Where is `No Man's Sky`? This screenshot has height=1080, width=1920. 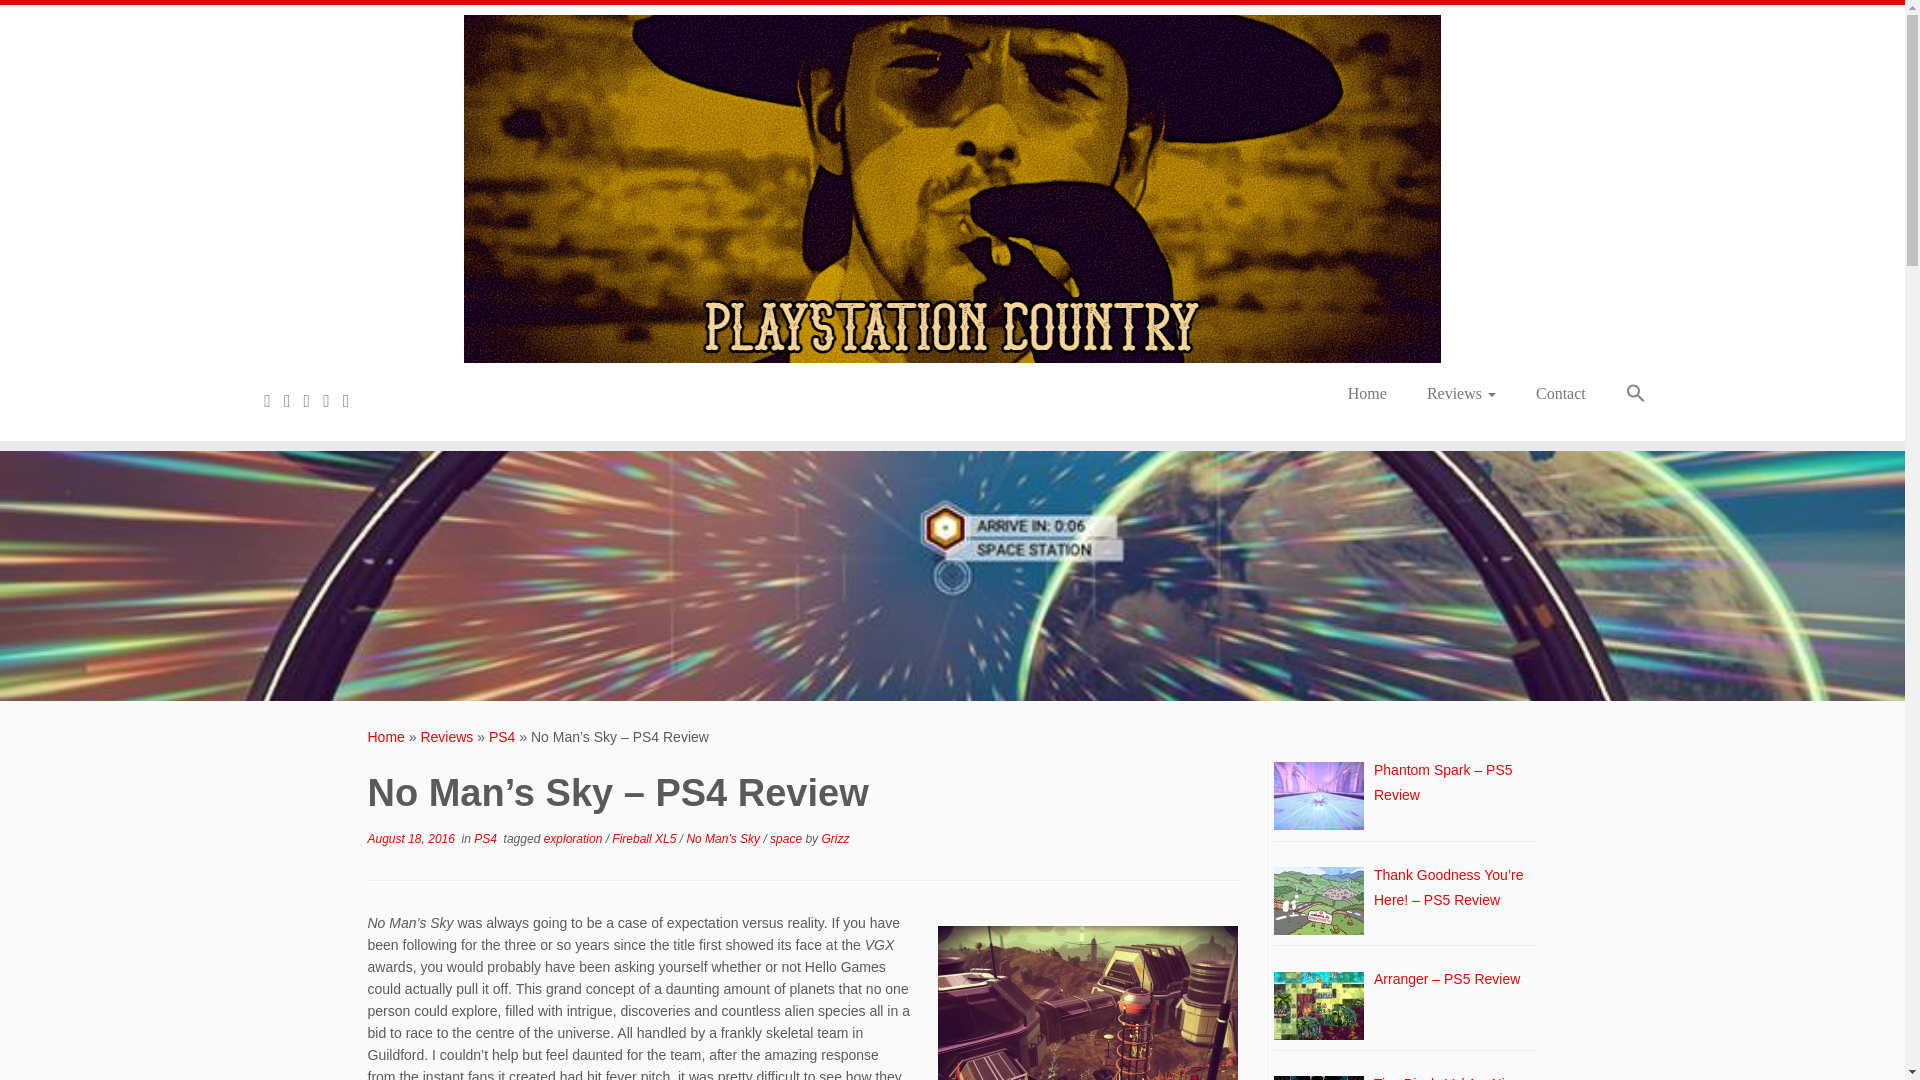 No Man's Sky is located at coordinates (724, 838).